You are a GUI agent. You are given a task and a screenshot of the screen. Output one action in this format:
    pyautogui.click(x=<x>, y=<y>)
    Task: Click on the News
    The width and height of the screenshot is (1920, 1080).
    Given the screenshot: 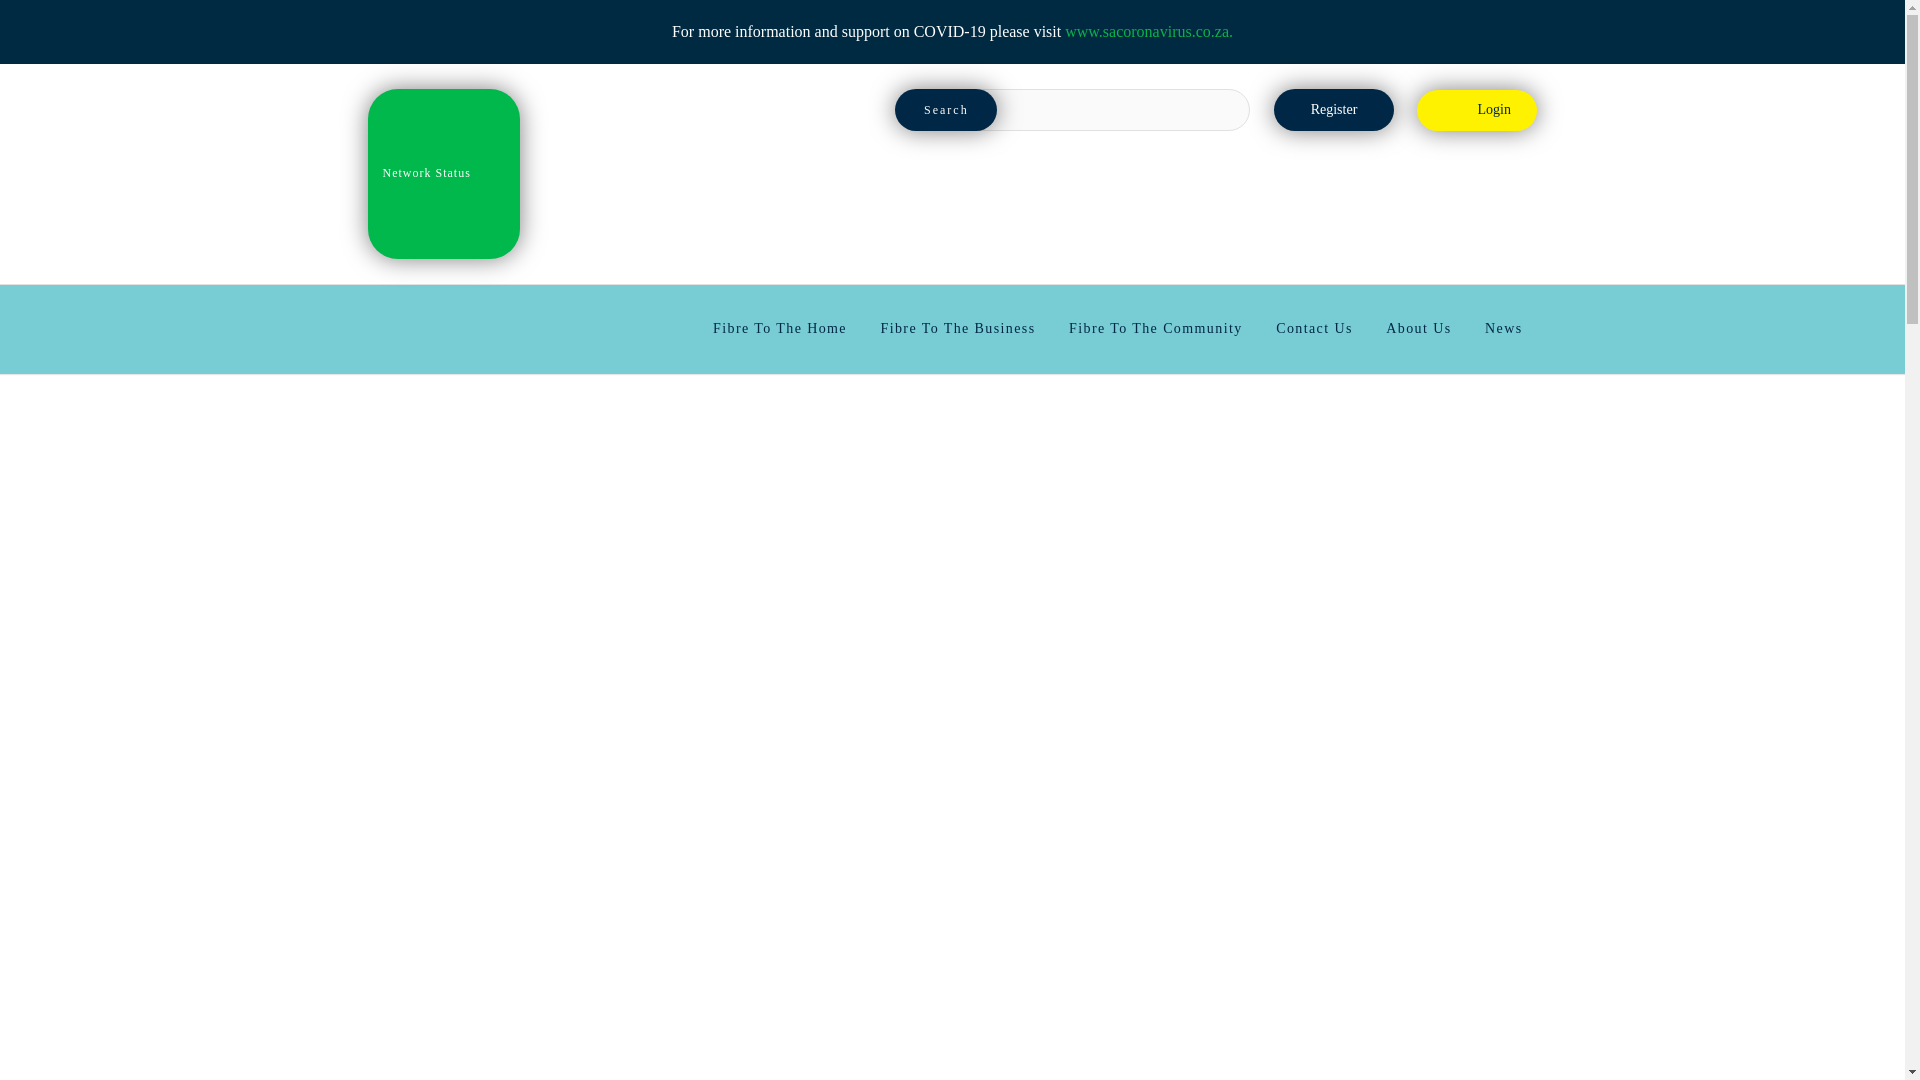 What is the action you would take?
    pyautogui.click(x=1503, y=328)
    